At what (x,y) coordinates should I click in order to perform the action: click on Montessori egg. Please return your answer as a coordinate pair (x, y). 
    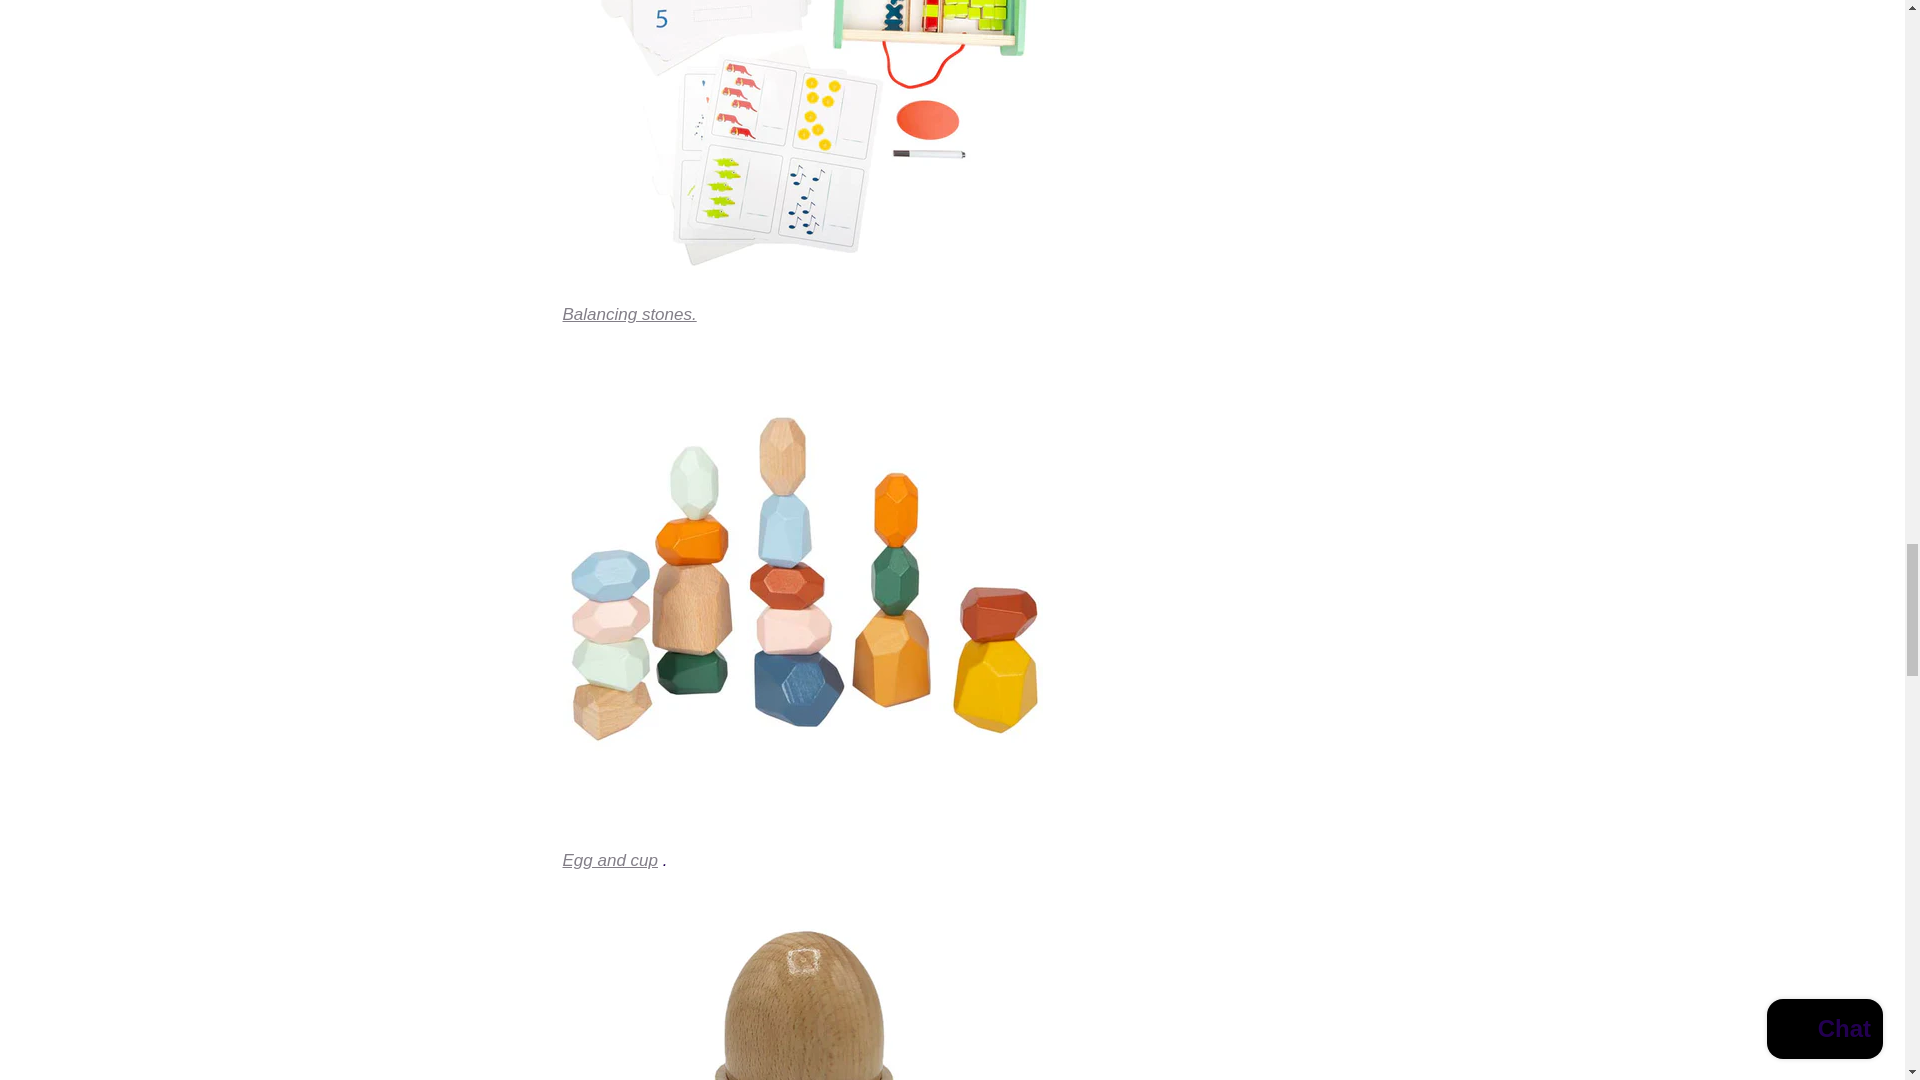
    Looking at the image, I should click on (609, 860).